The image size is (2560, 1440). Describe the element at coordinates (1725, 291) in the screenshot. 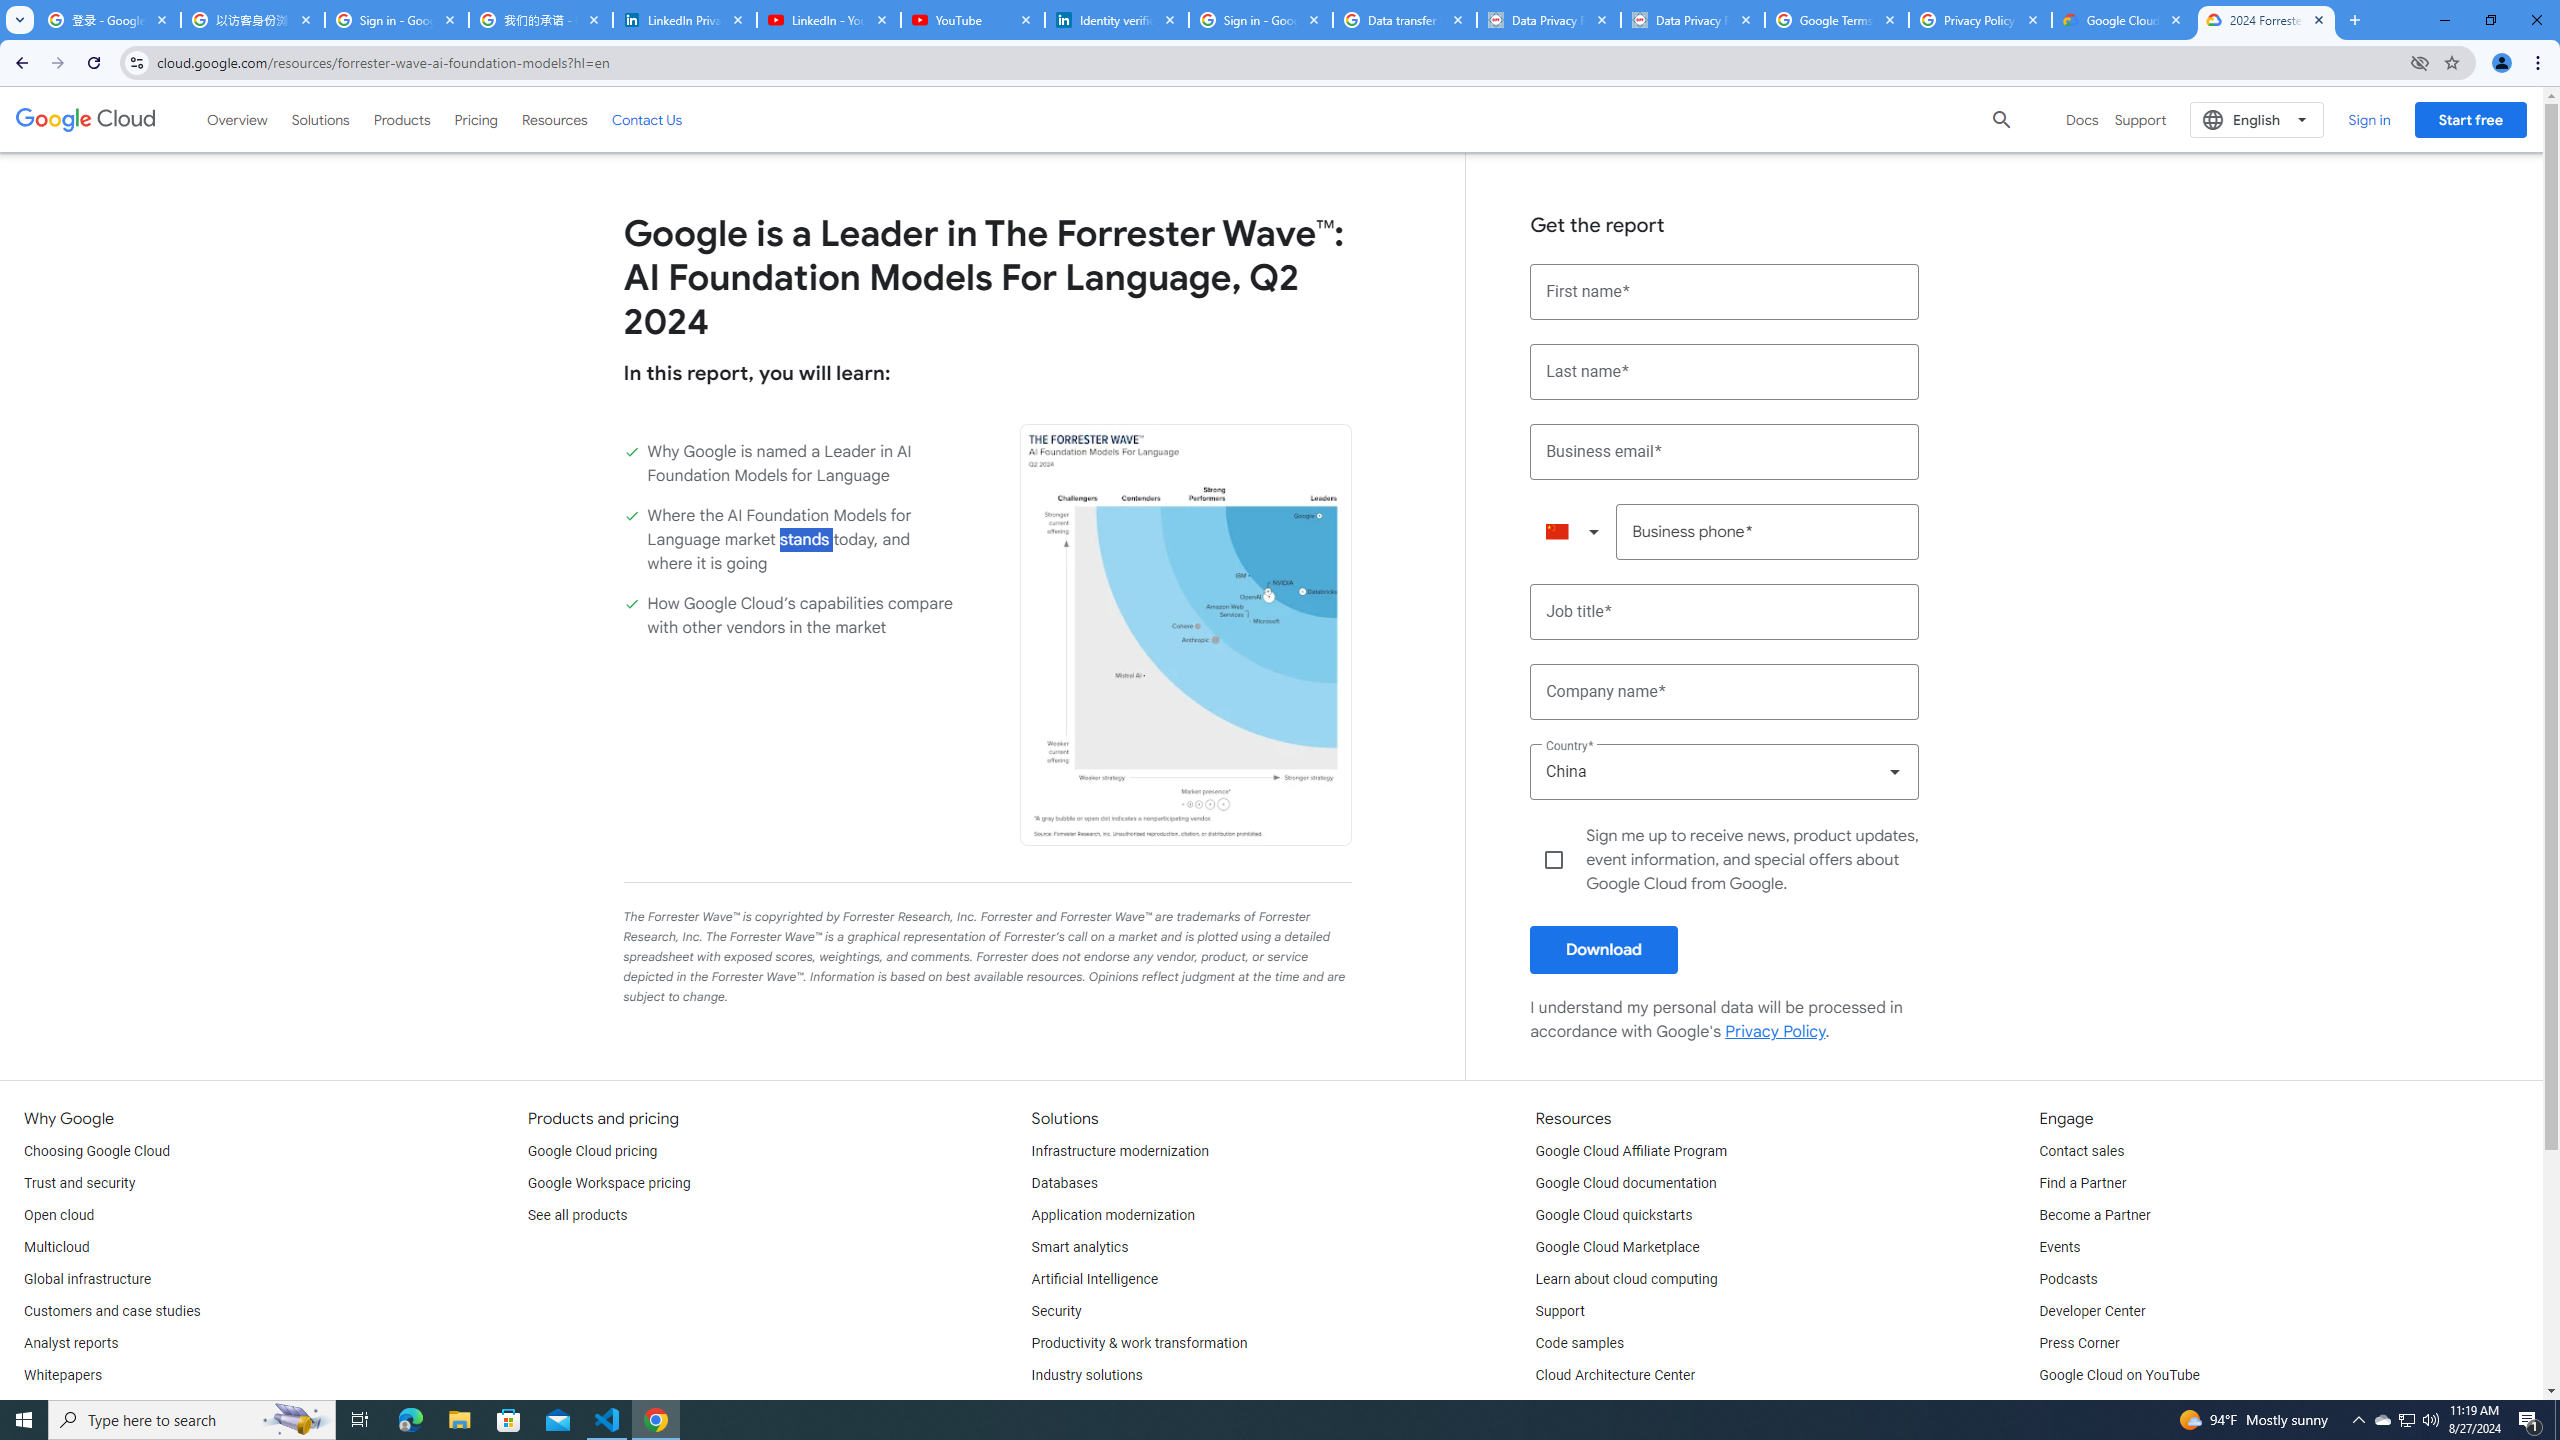

I see `First name*` at that location.